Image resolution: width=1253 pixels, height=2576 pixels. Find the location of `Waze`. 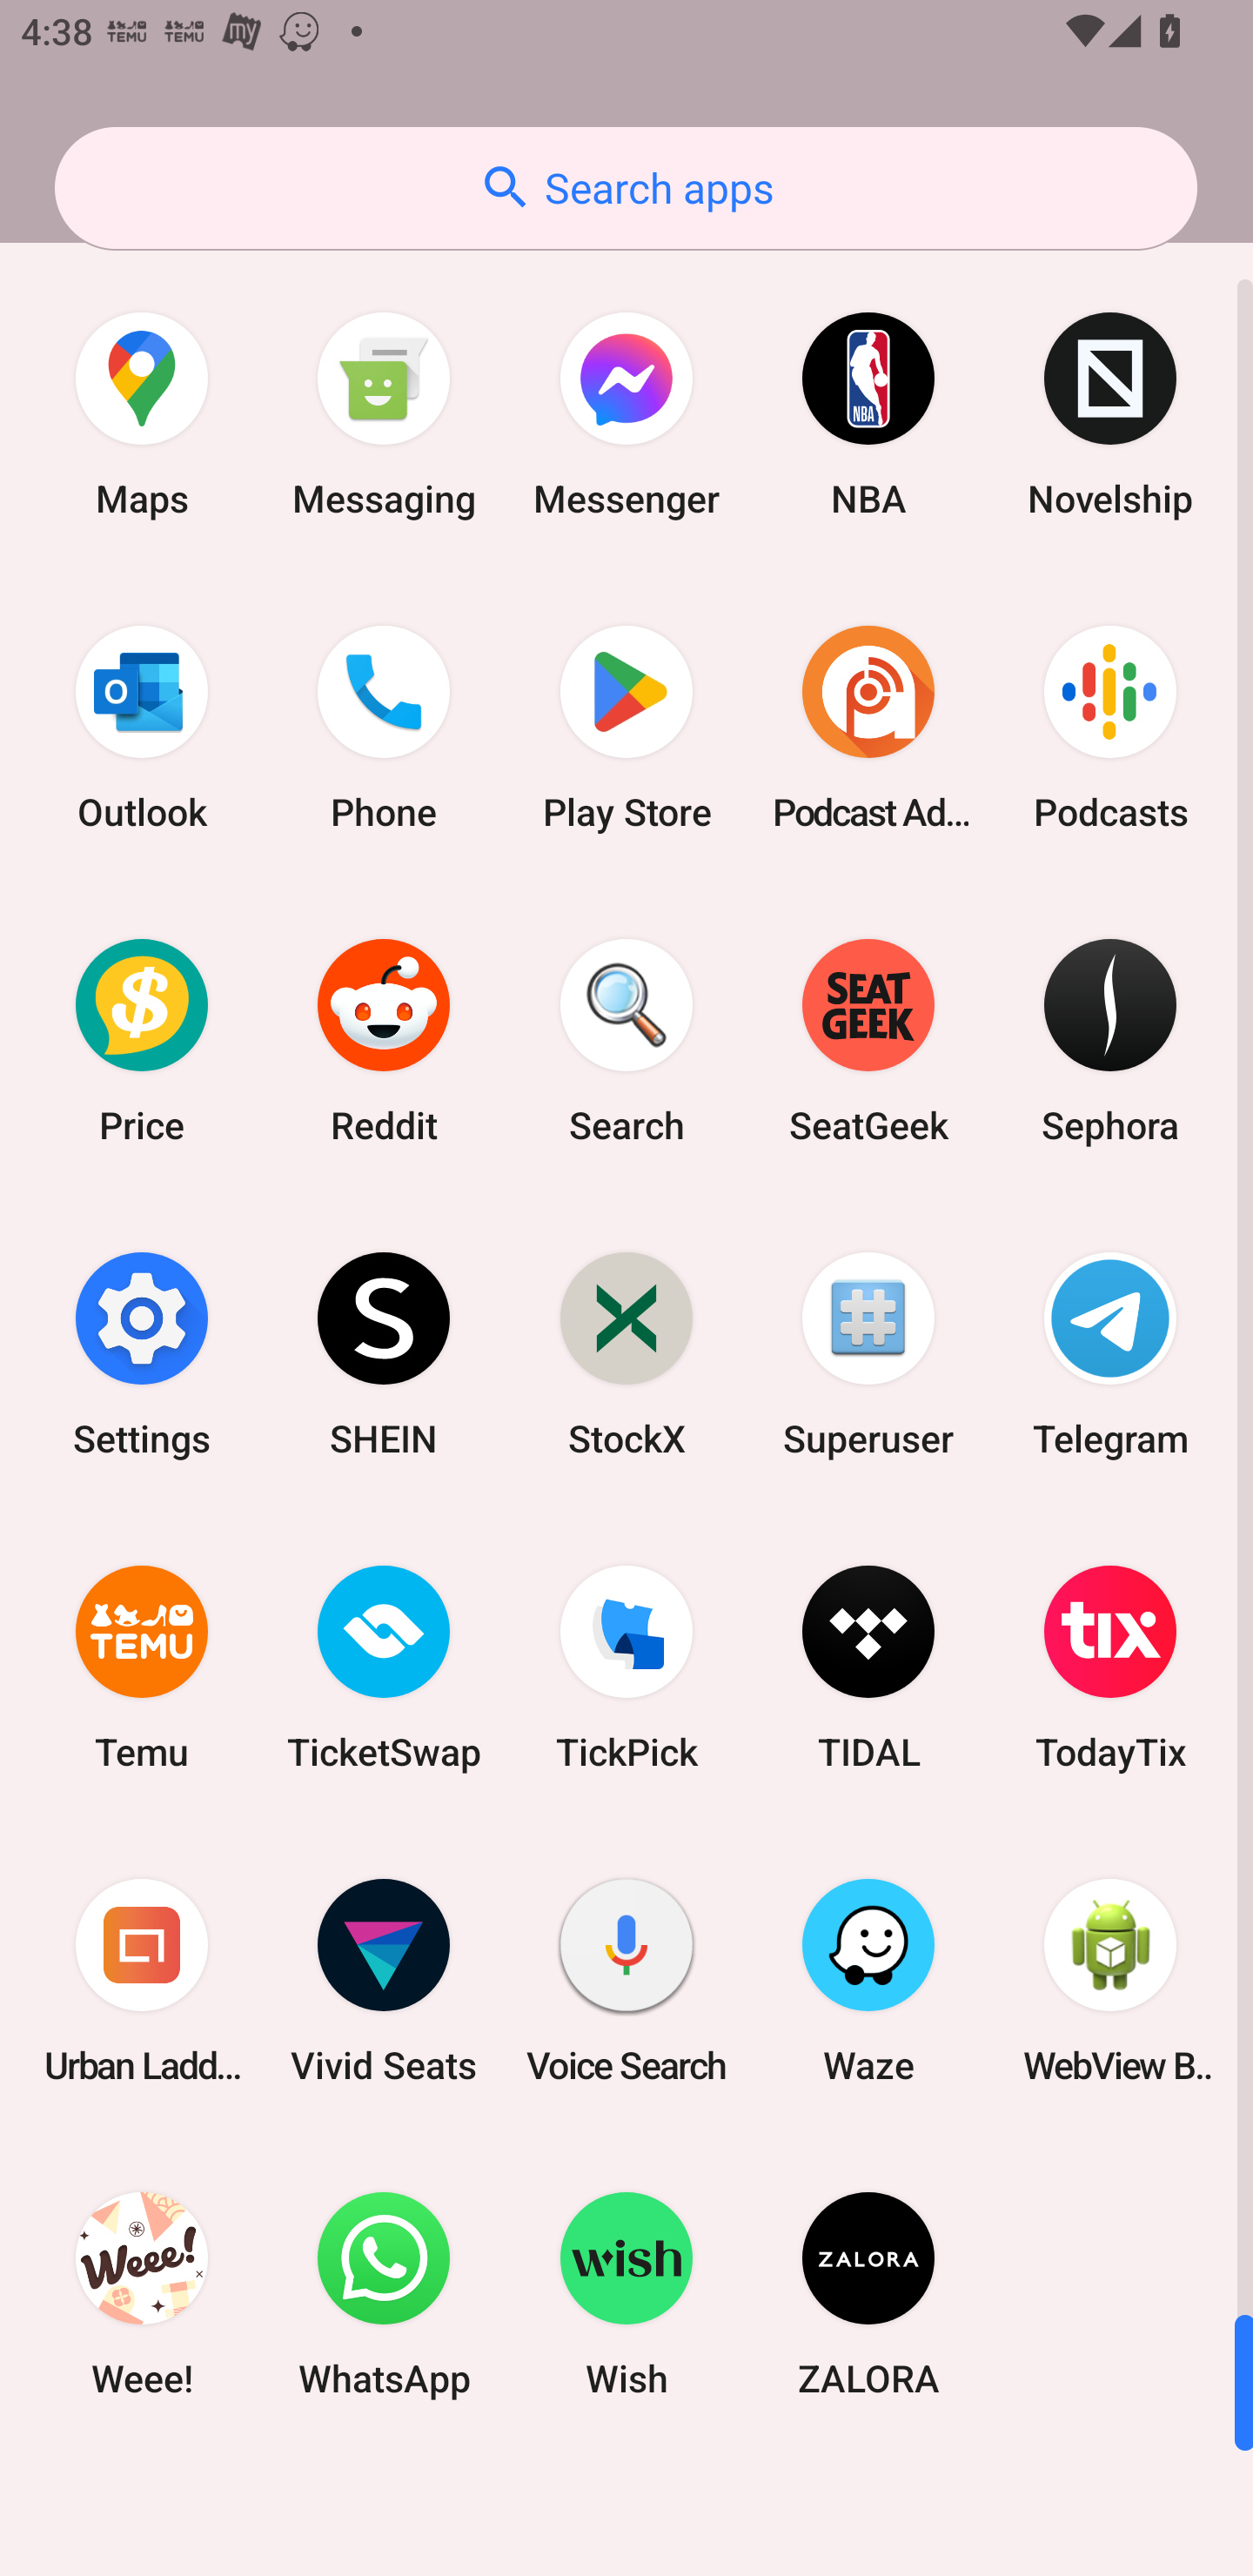

Waze is located at coordinates (868, 1981).